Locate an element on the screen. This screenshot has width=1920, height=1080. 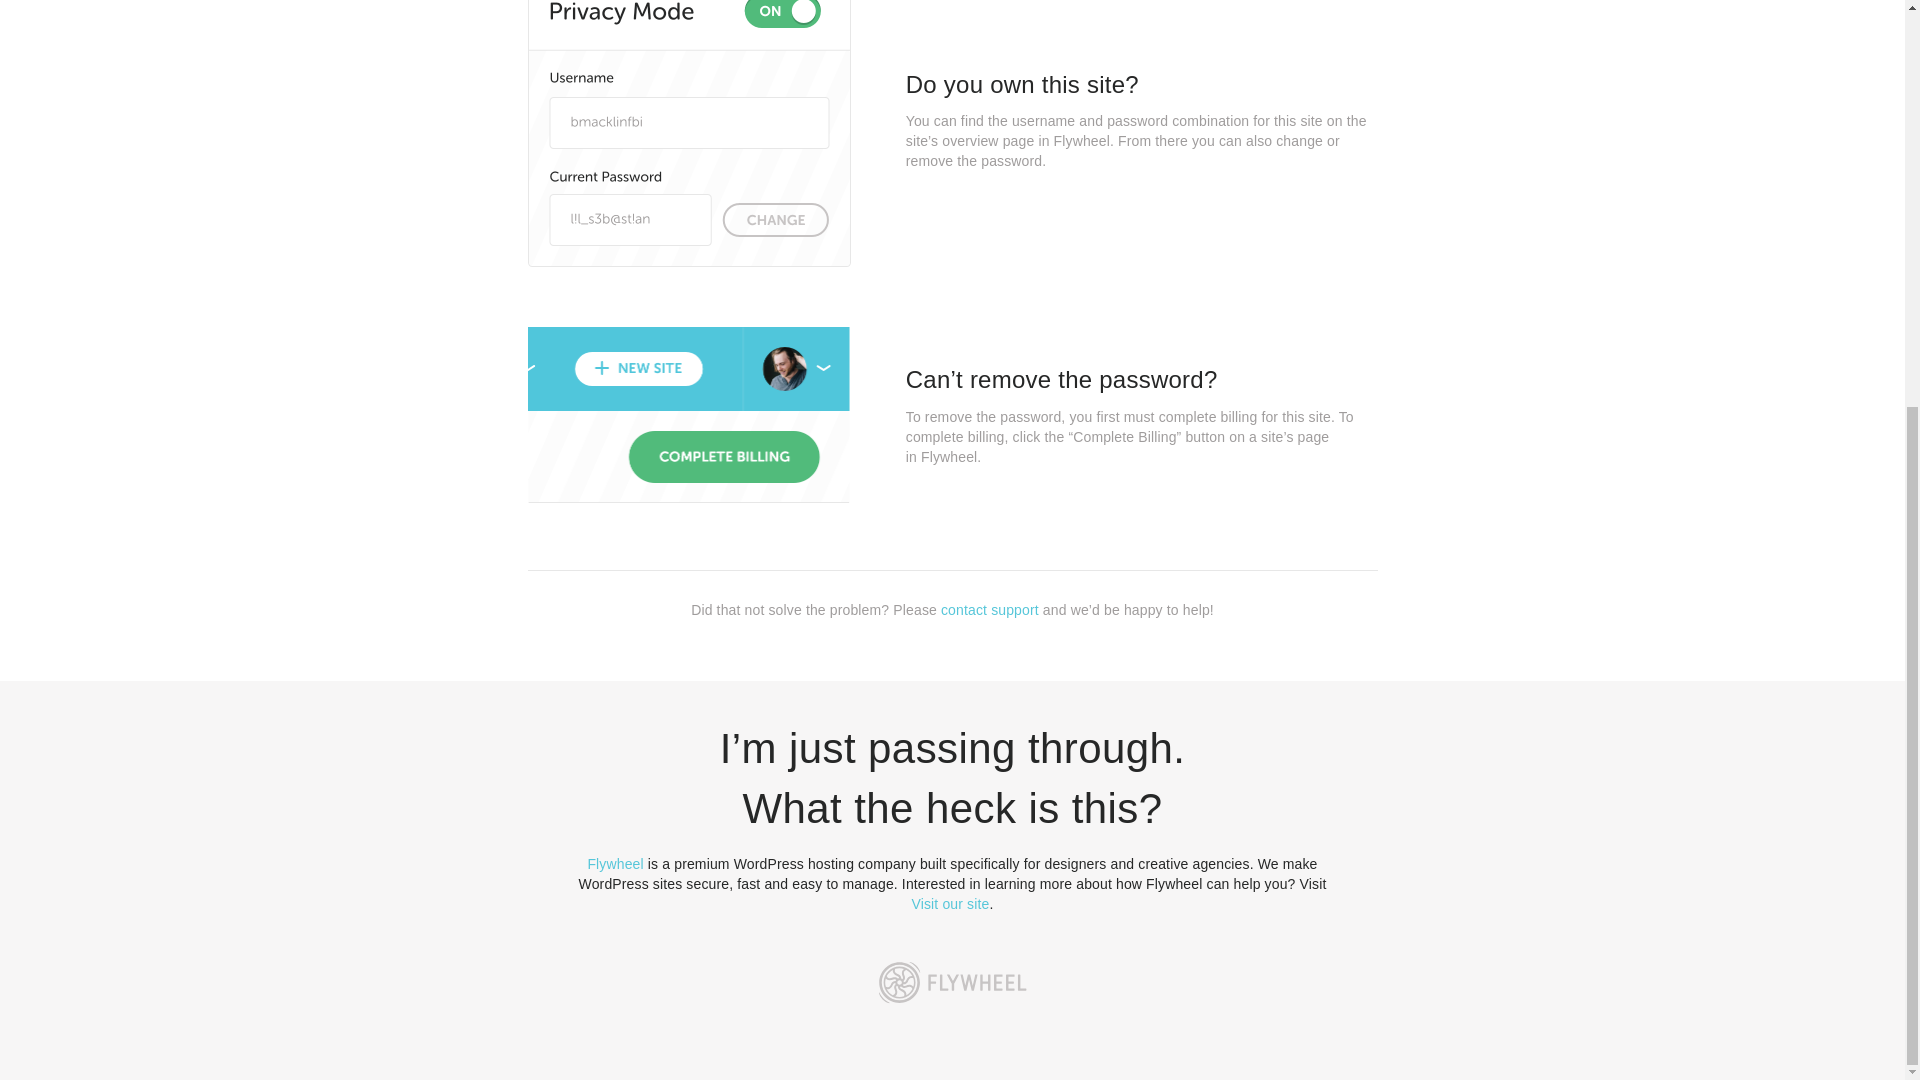
Visit our site is located at coordinates (951, 904).